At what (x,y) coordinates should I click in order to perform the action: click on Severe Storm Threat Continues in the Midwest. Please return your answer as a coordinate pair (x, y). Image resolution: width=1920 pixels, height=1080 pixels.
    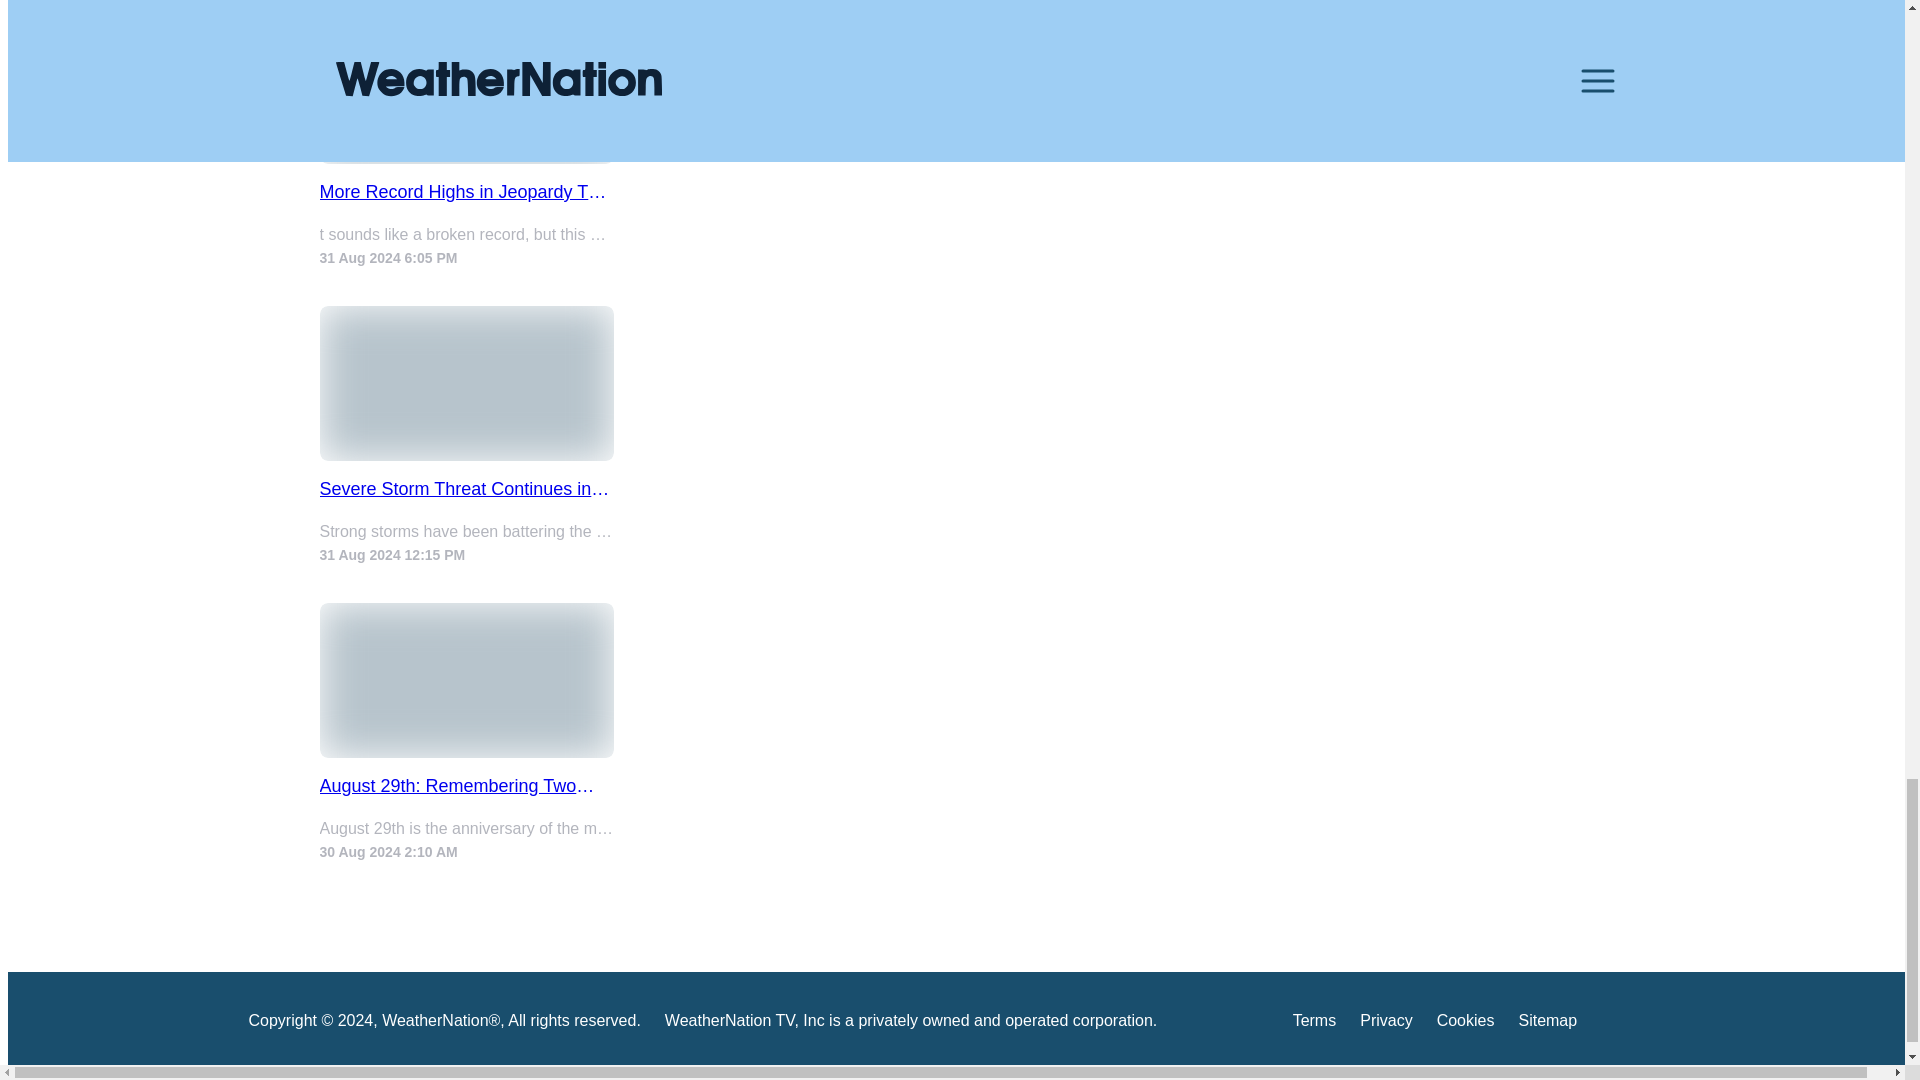
    Looking at the image, I should click on (467, 490).